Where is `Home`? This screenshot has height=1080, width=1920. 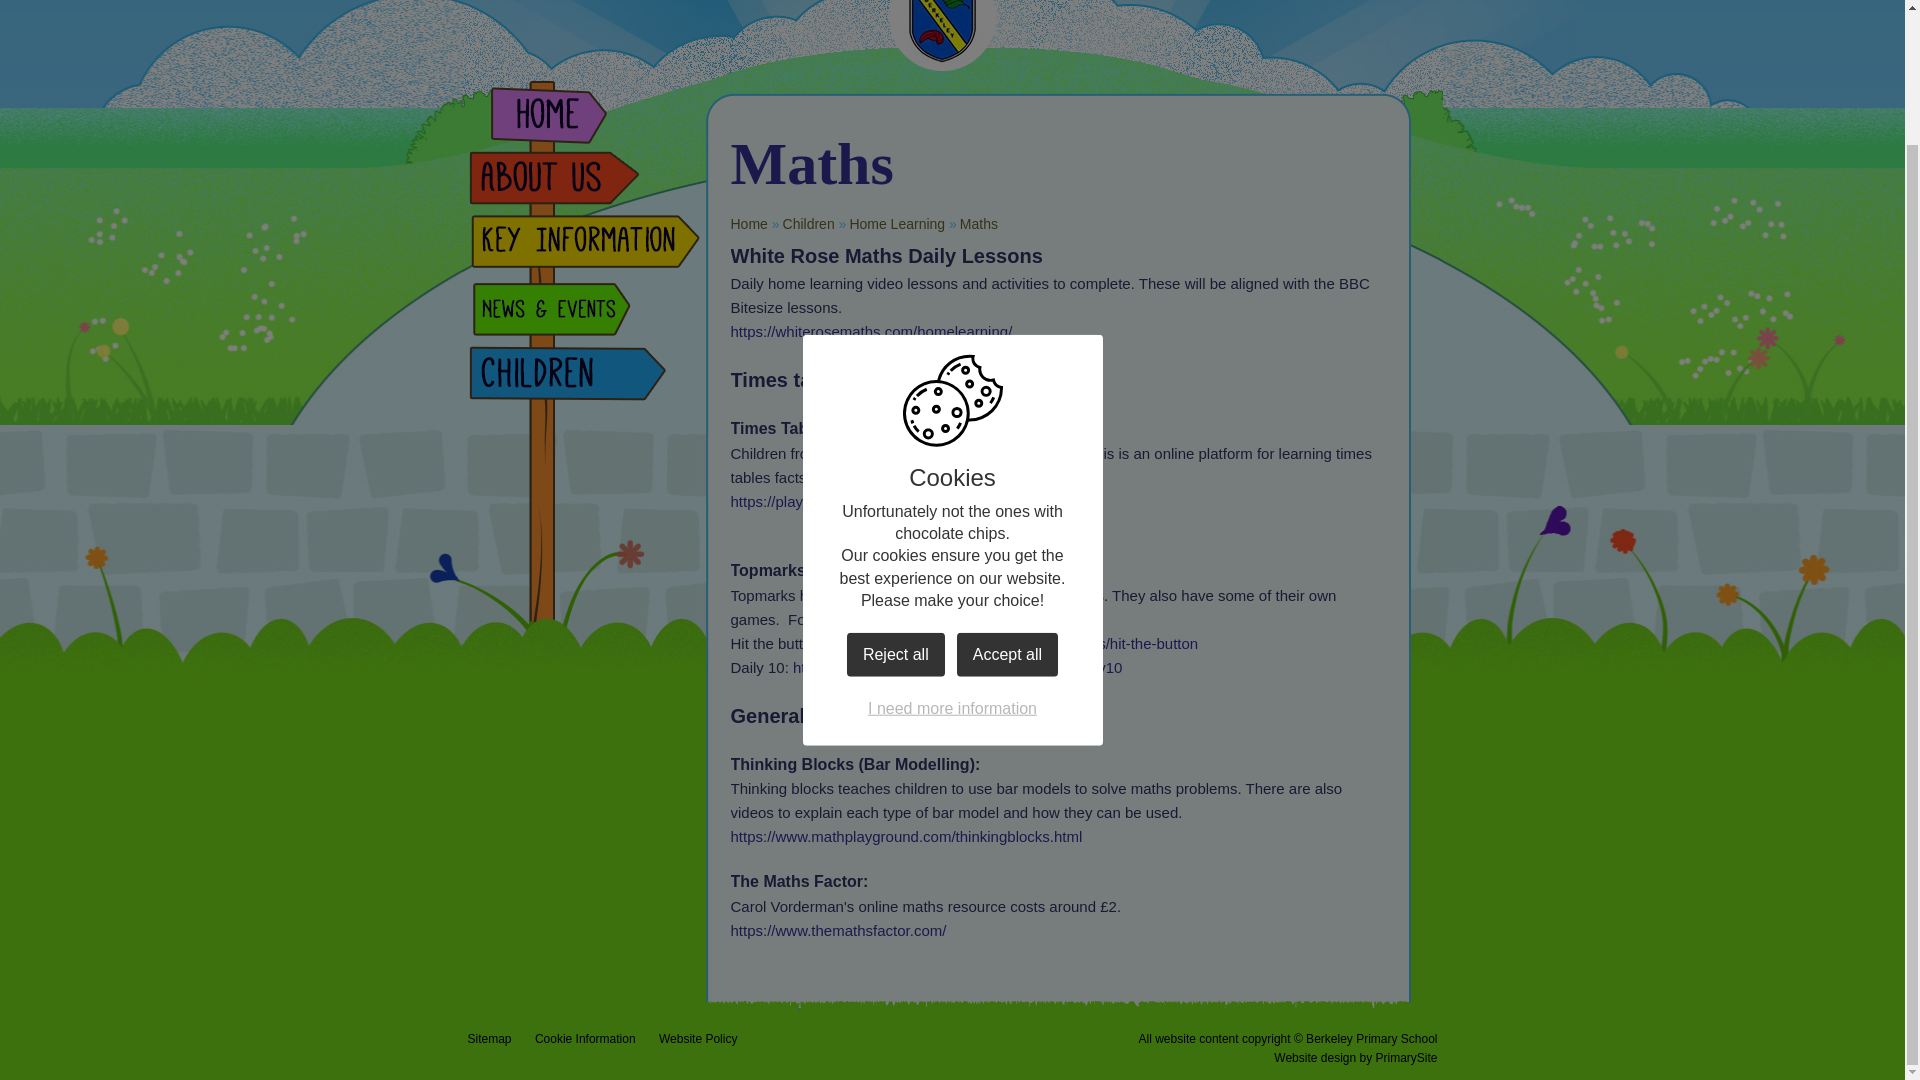 Home is located at coordinates (748, 224).